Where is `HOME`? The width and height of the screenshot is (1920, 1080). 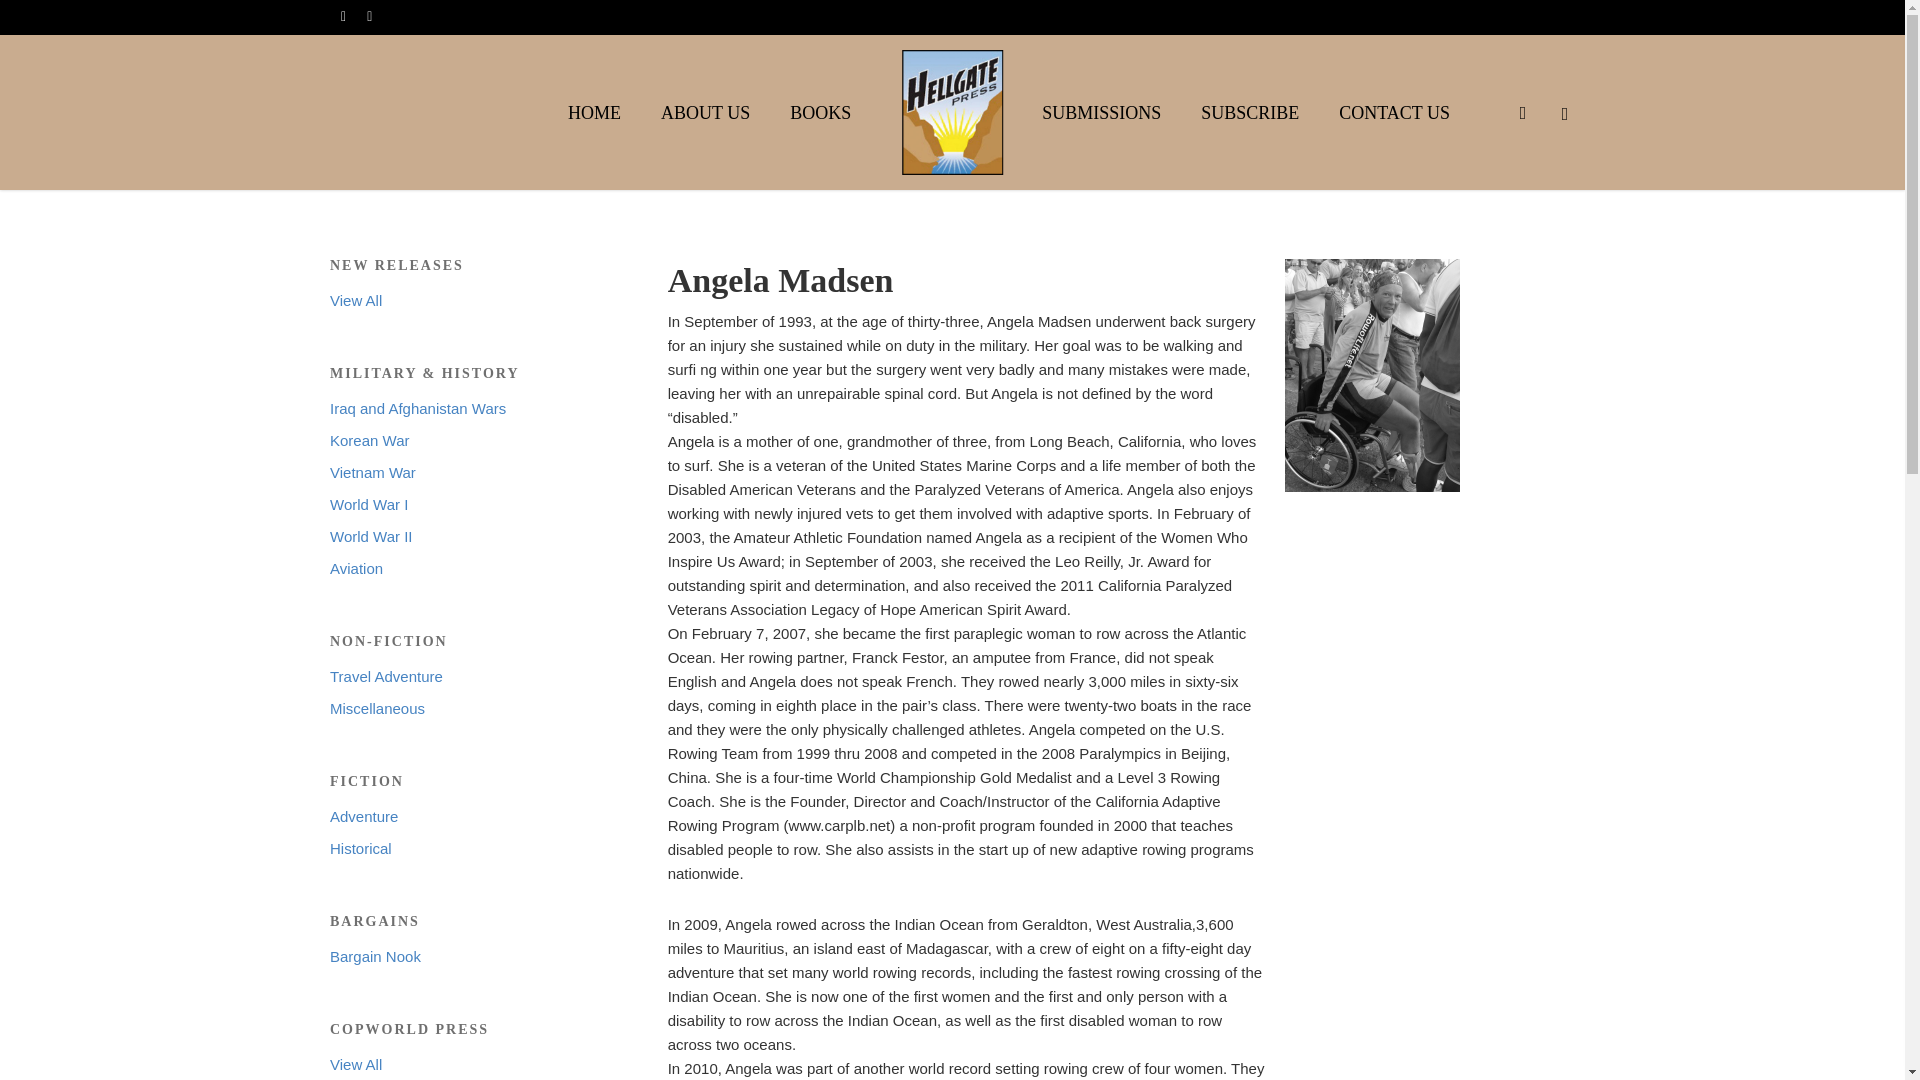 HOME is located at coordinates (594, 112).